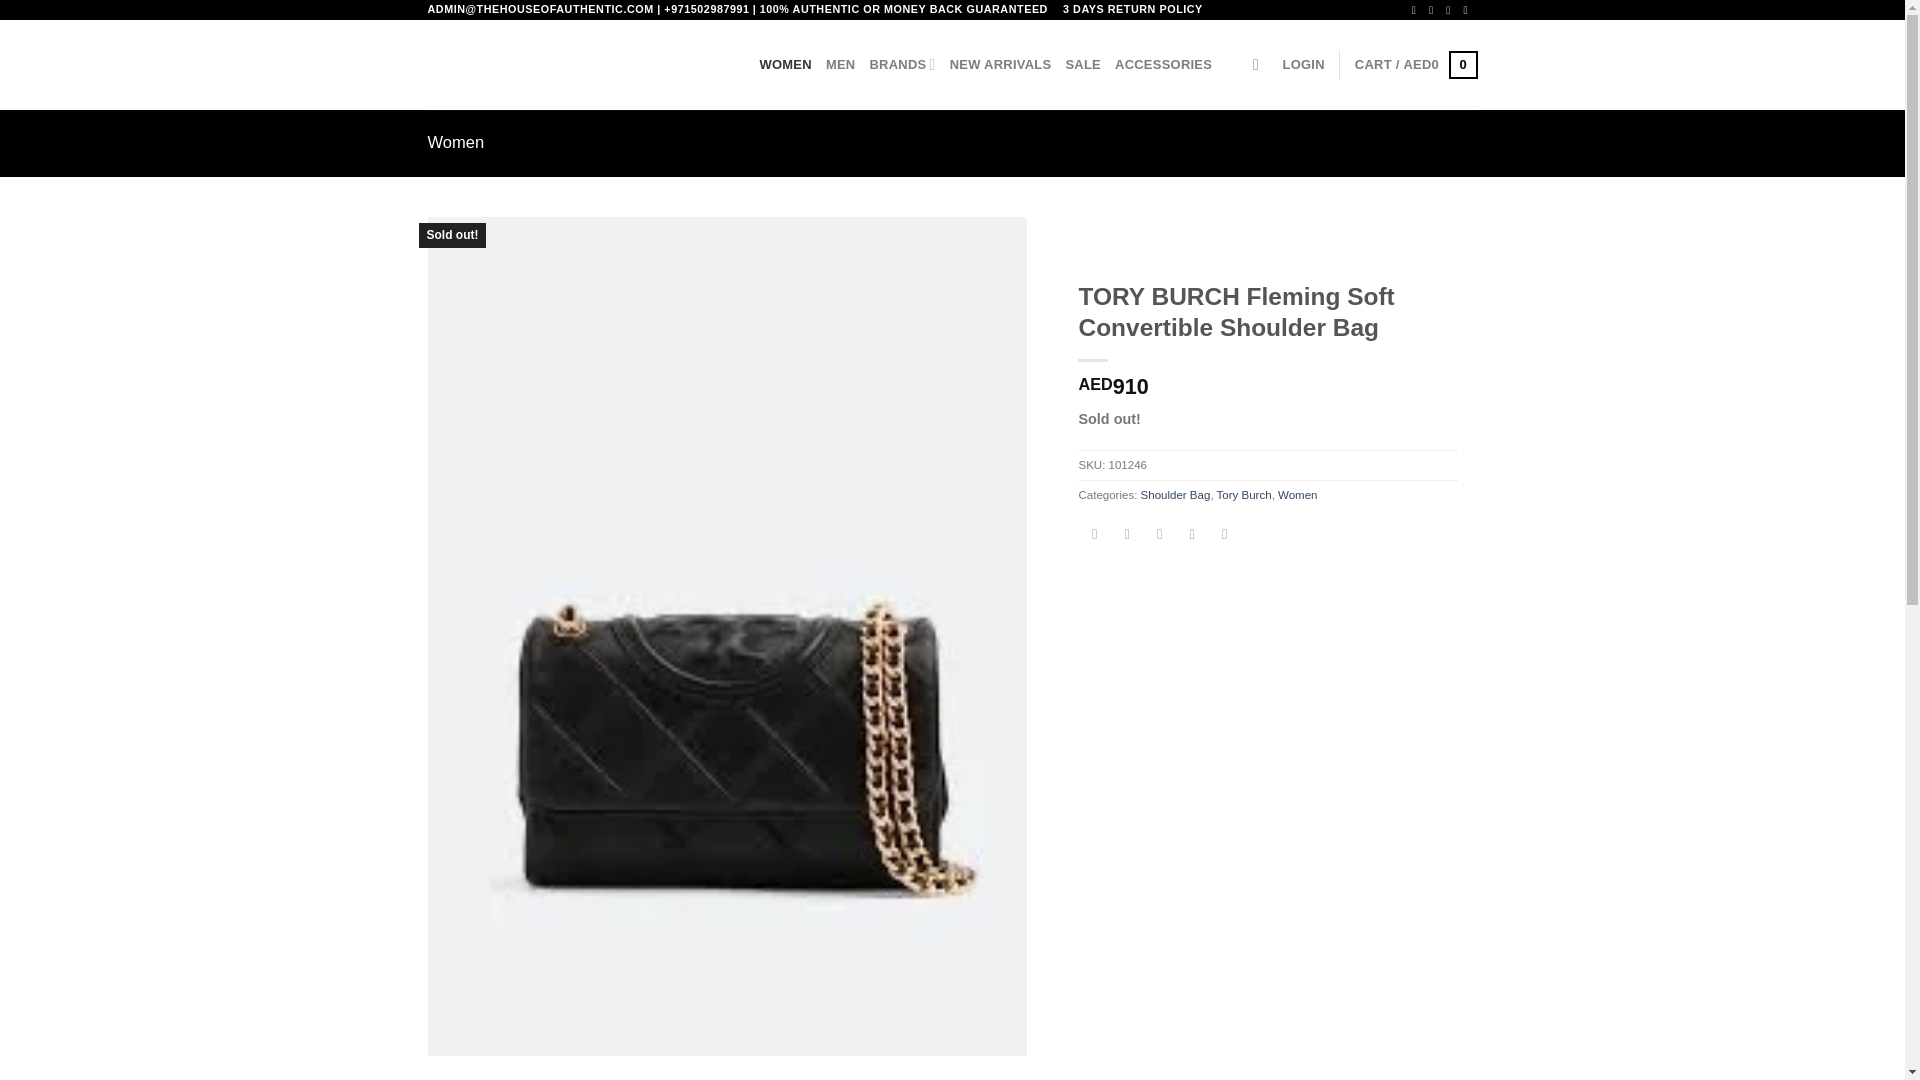 The height and width of the screenshot is (1080, 1920). Describe the element at coordinates (902, 64) in the screenshot. I see `BRANDS` at that location.